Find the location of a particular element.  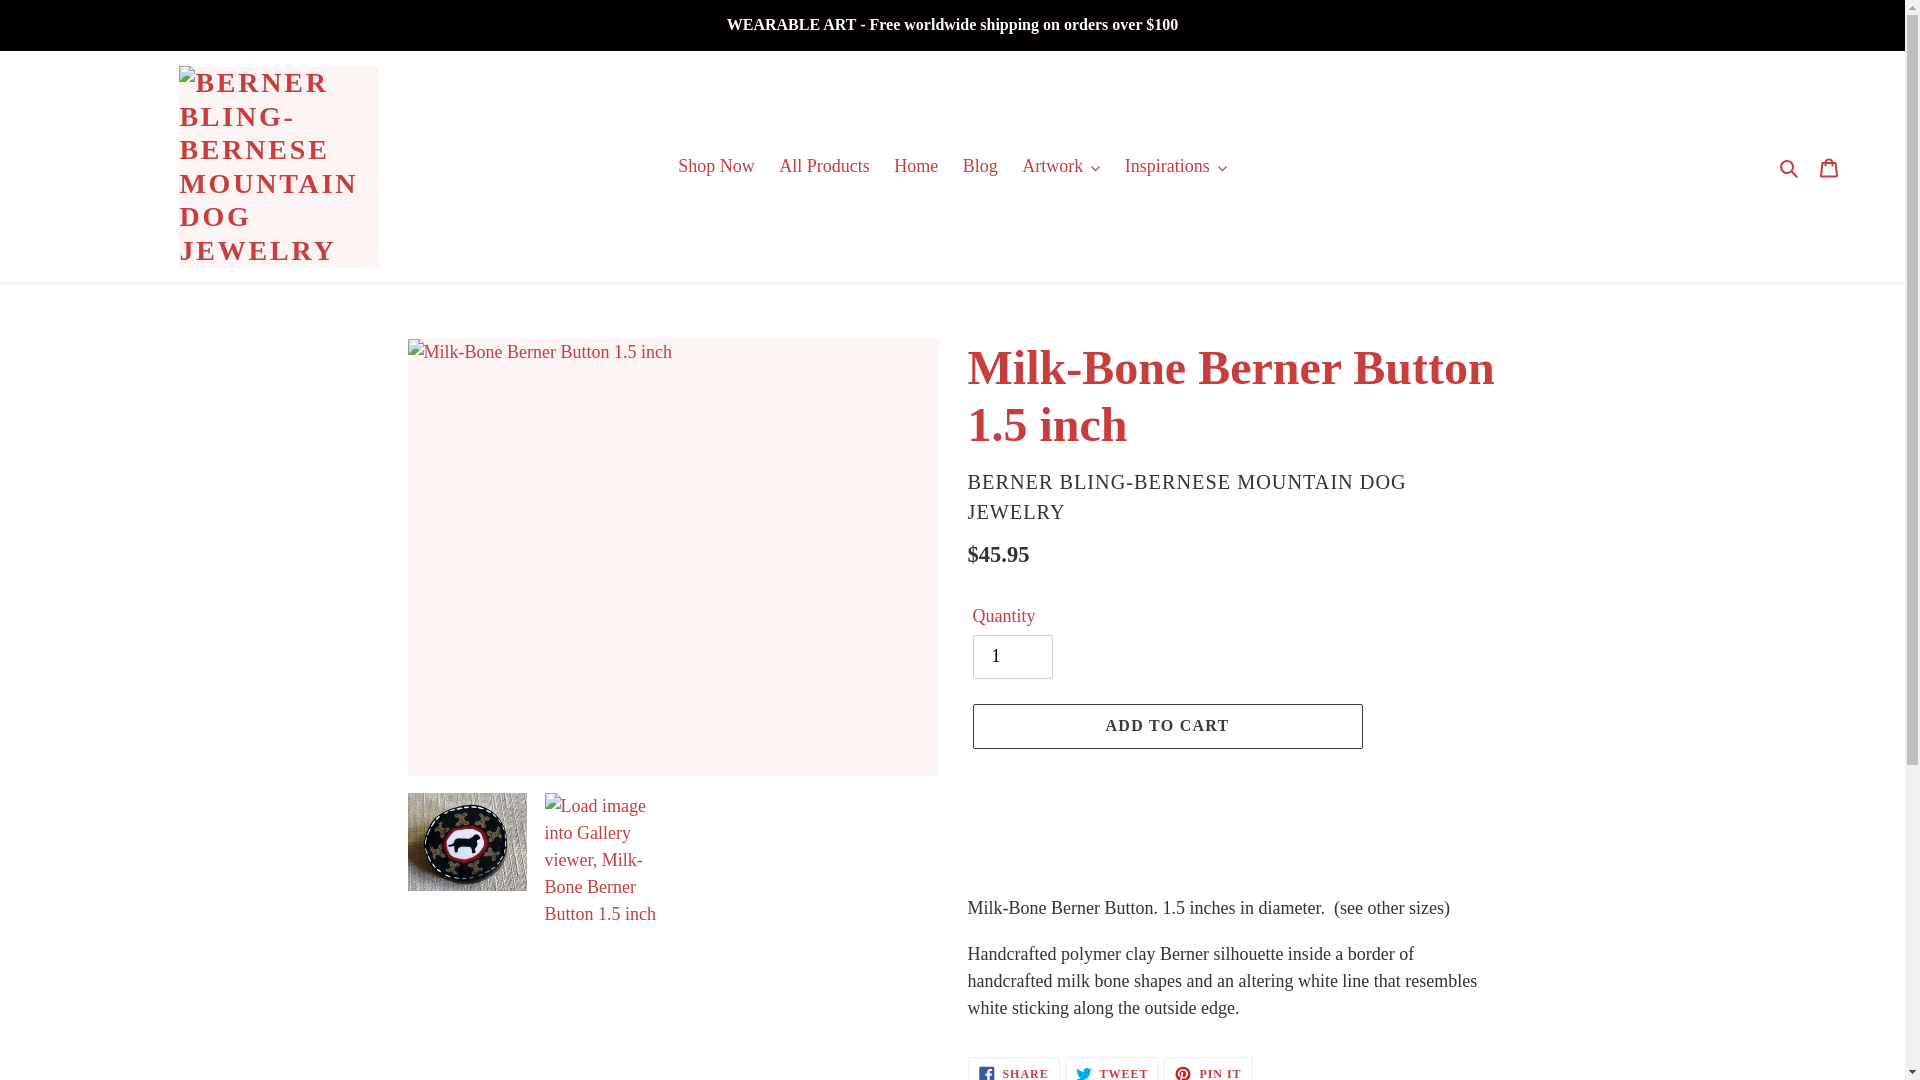

Inspirations is located at coordinates (1176, 166).